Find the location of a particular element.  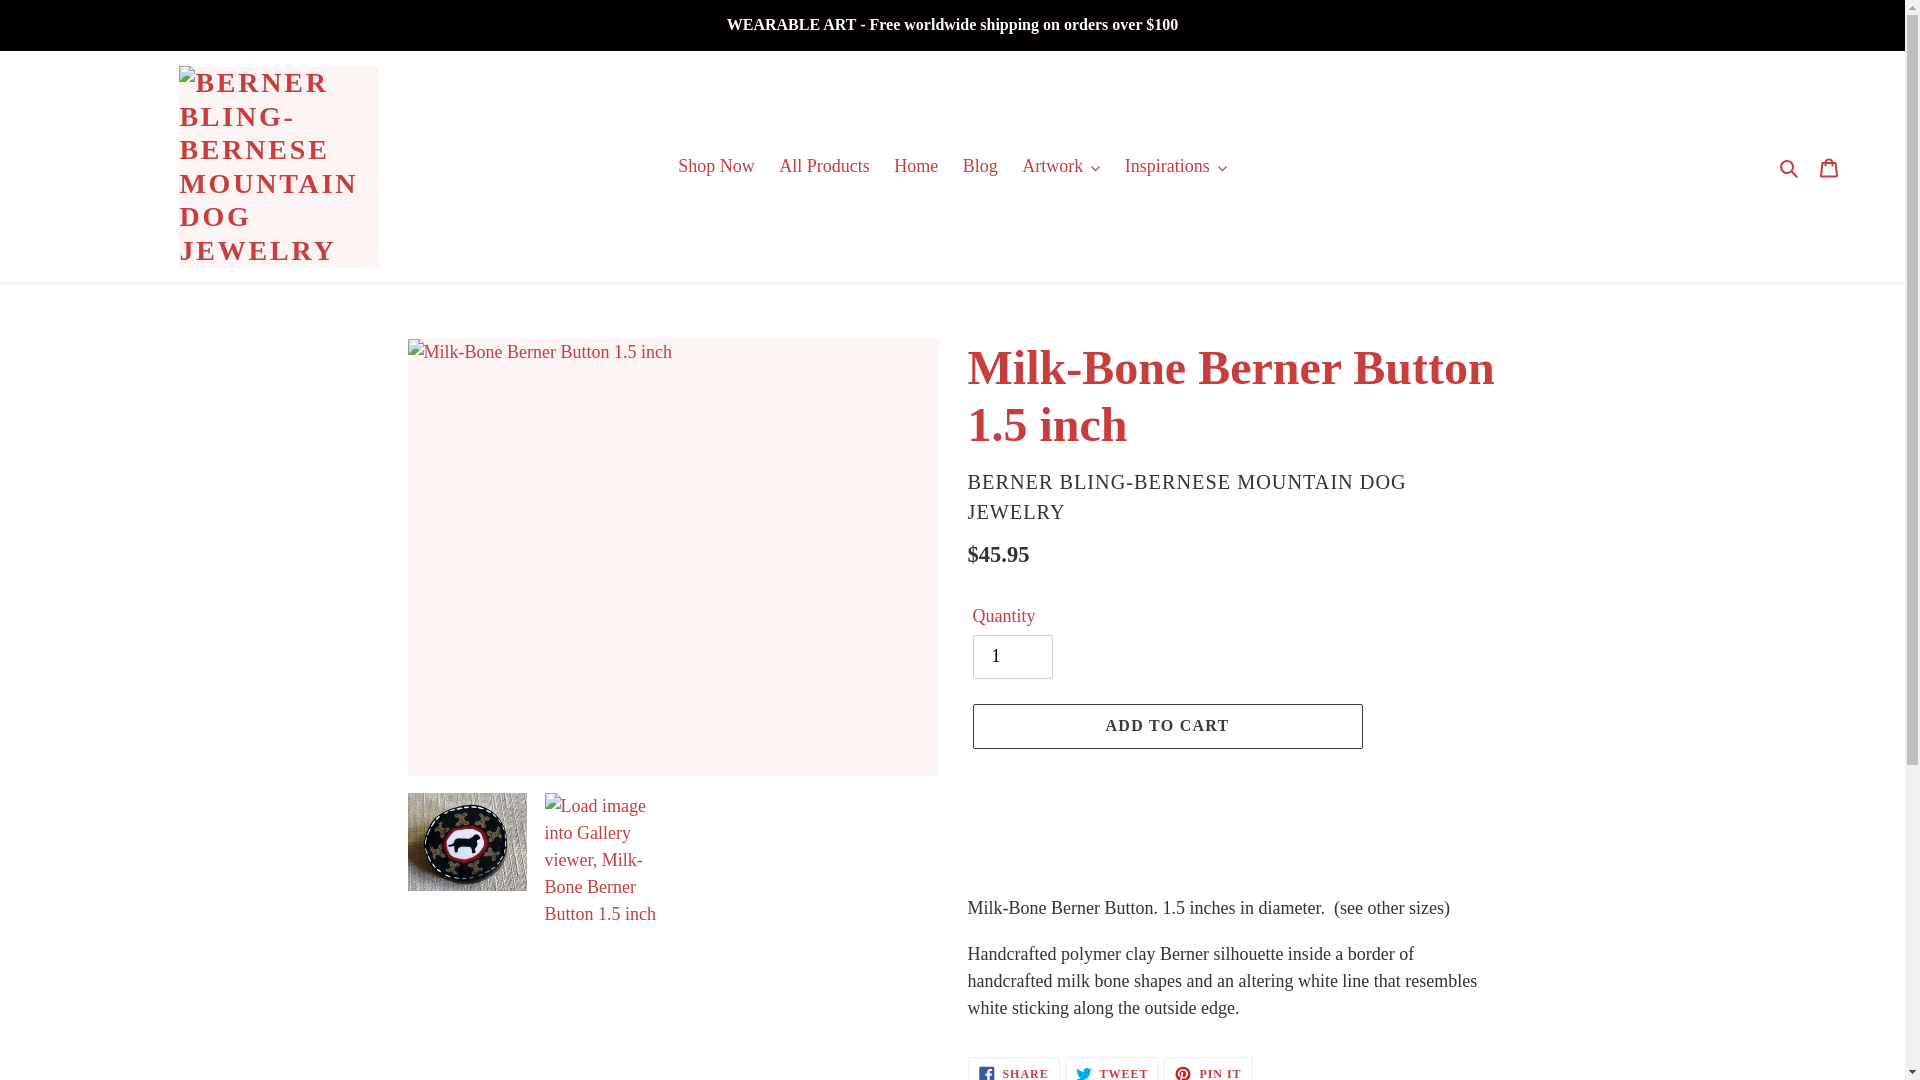

Inspirations is located at coordinates (1176, 166).